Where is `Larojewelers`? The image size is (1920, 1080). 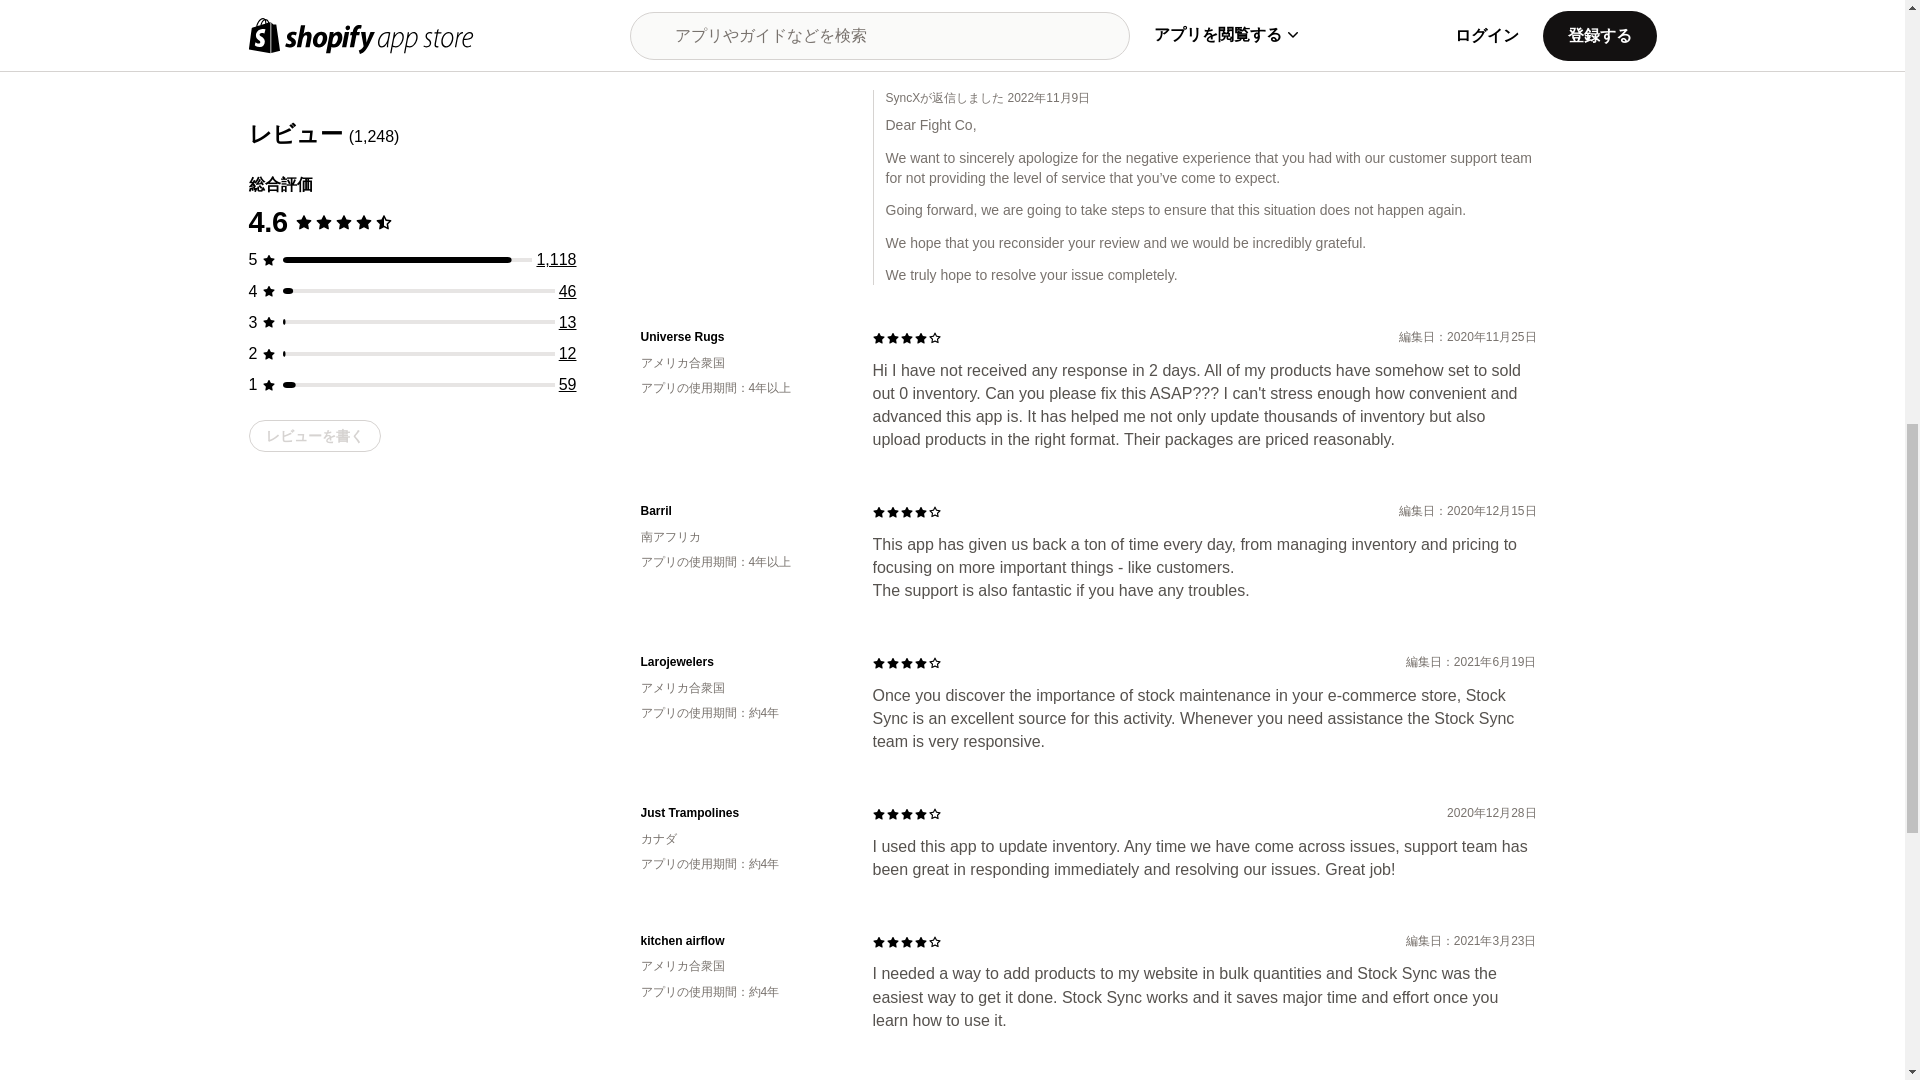 Larojewelers is located at coordinates (740, 662).